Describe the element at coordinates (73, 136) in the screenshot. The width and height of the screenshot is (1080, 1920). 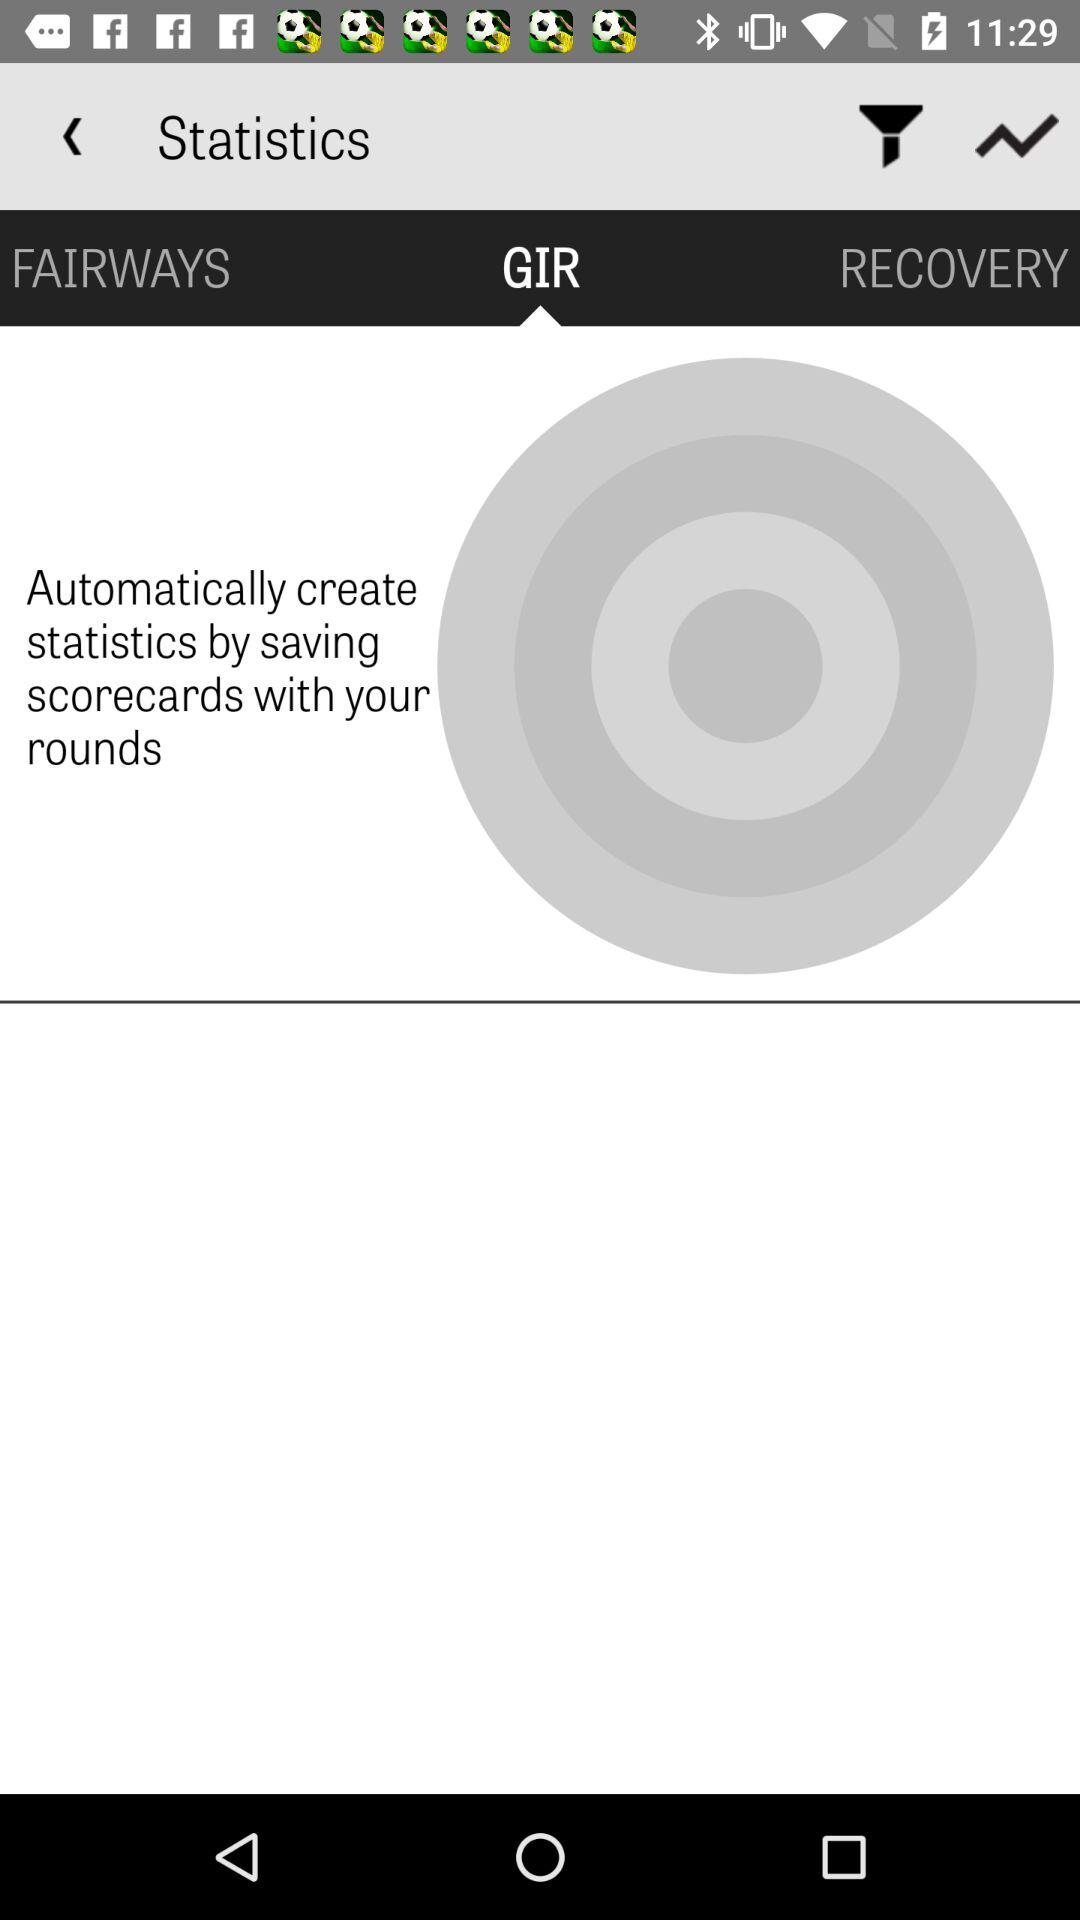
I see `turn off app to the left of statistics icon` at that location.